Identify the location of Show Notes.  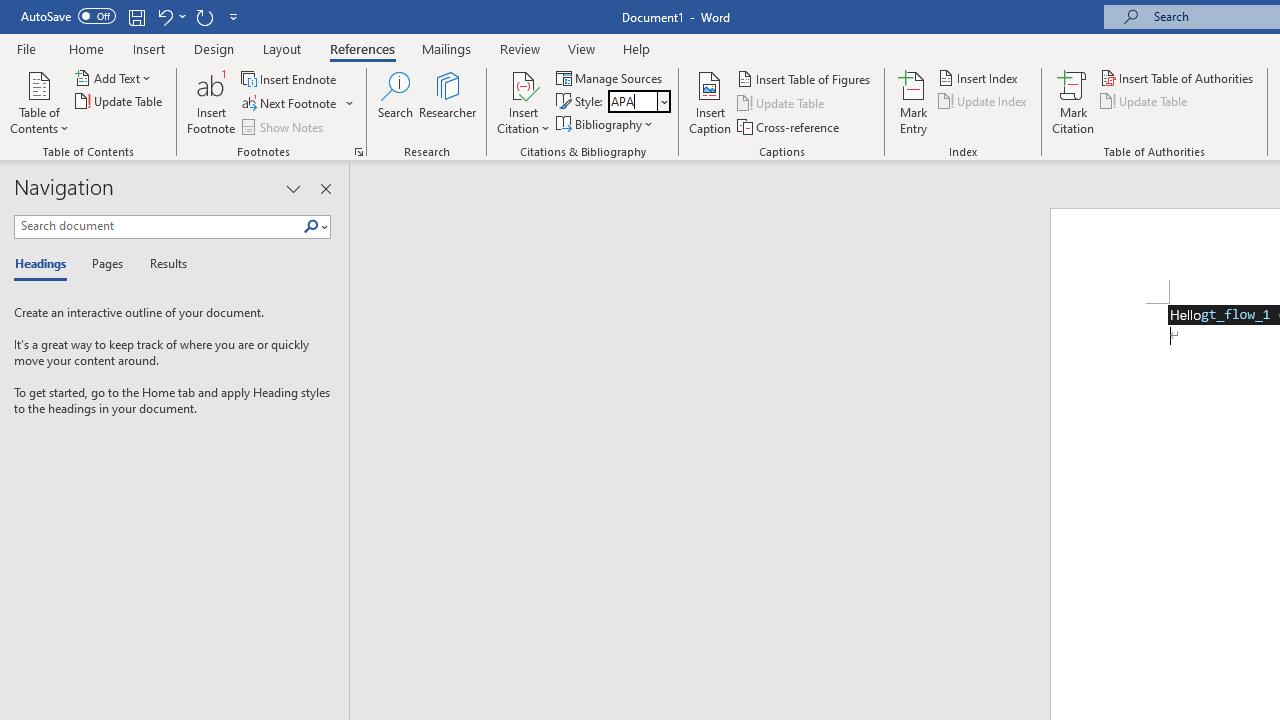
(284, 126).